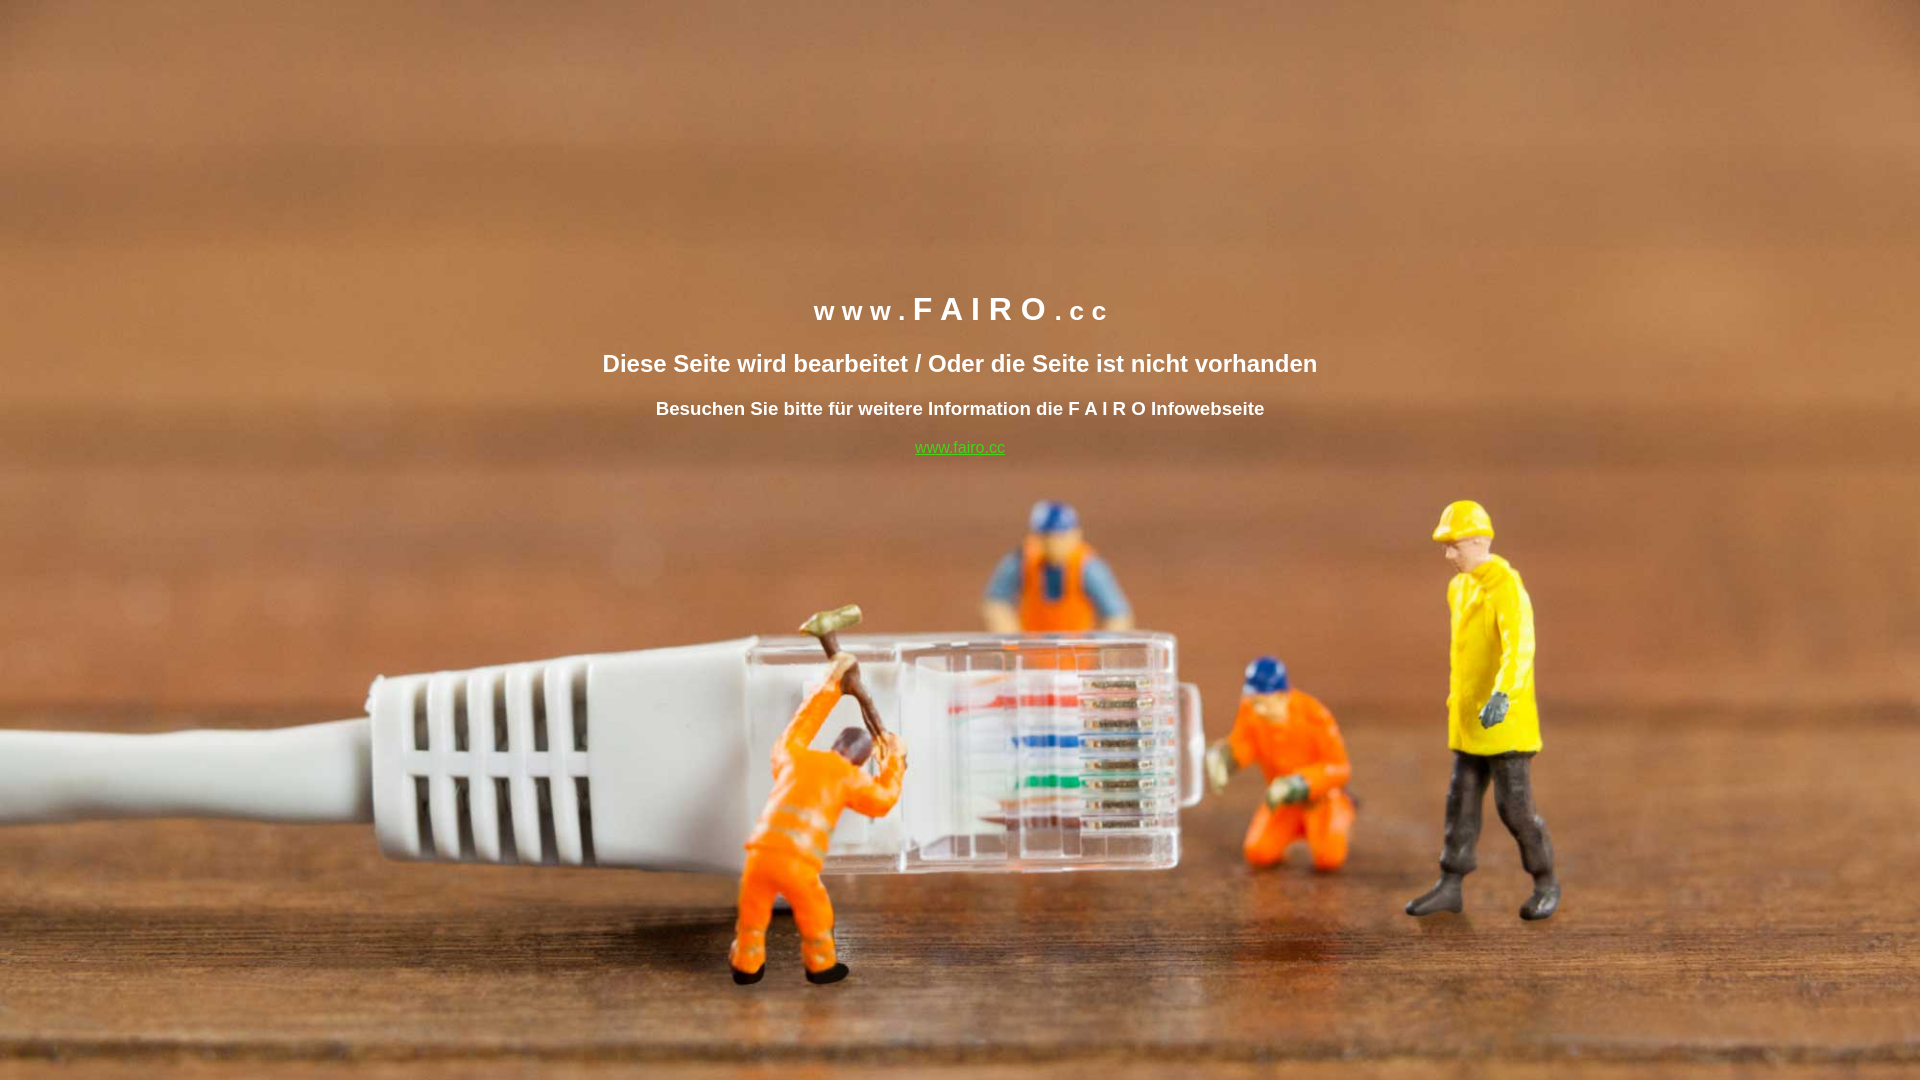  Describe the element at coordinates (960, 446) in the screenshot. I see `www.fairo.cc` at that location.